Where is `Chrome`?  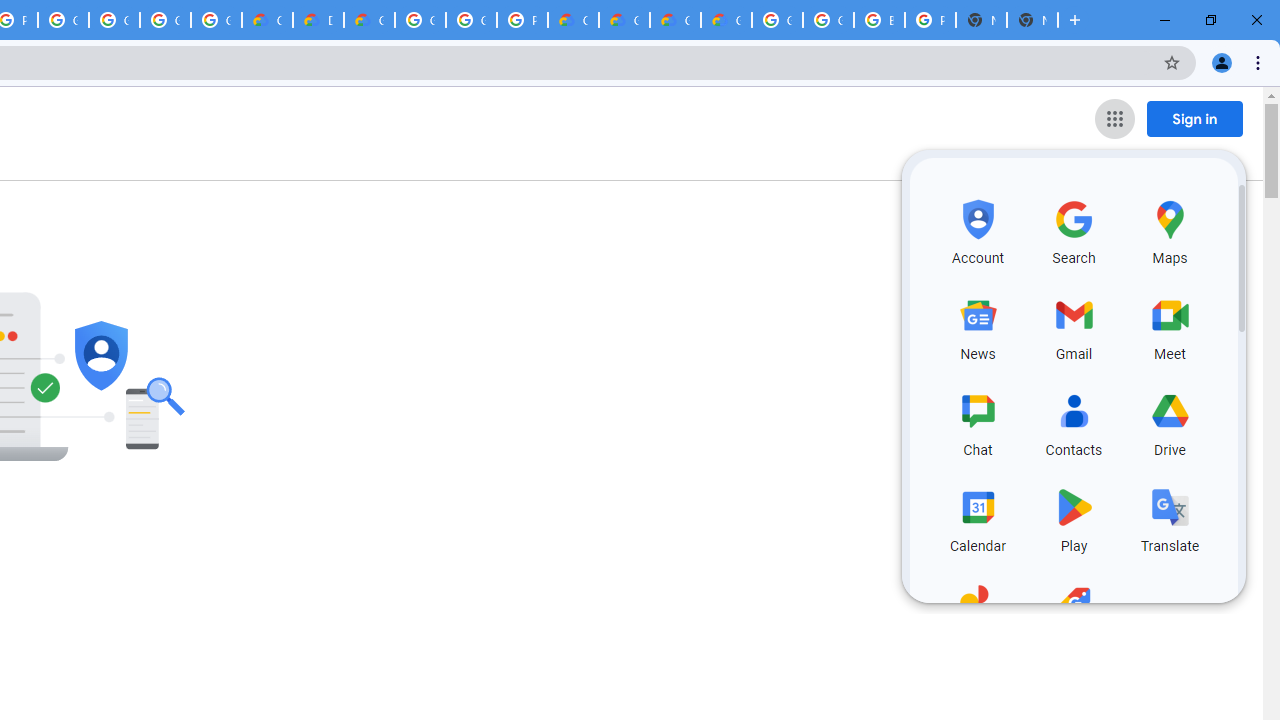
Chrome is located at coordinates (1260, 62).